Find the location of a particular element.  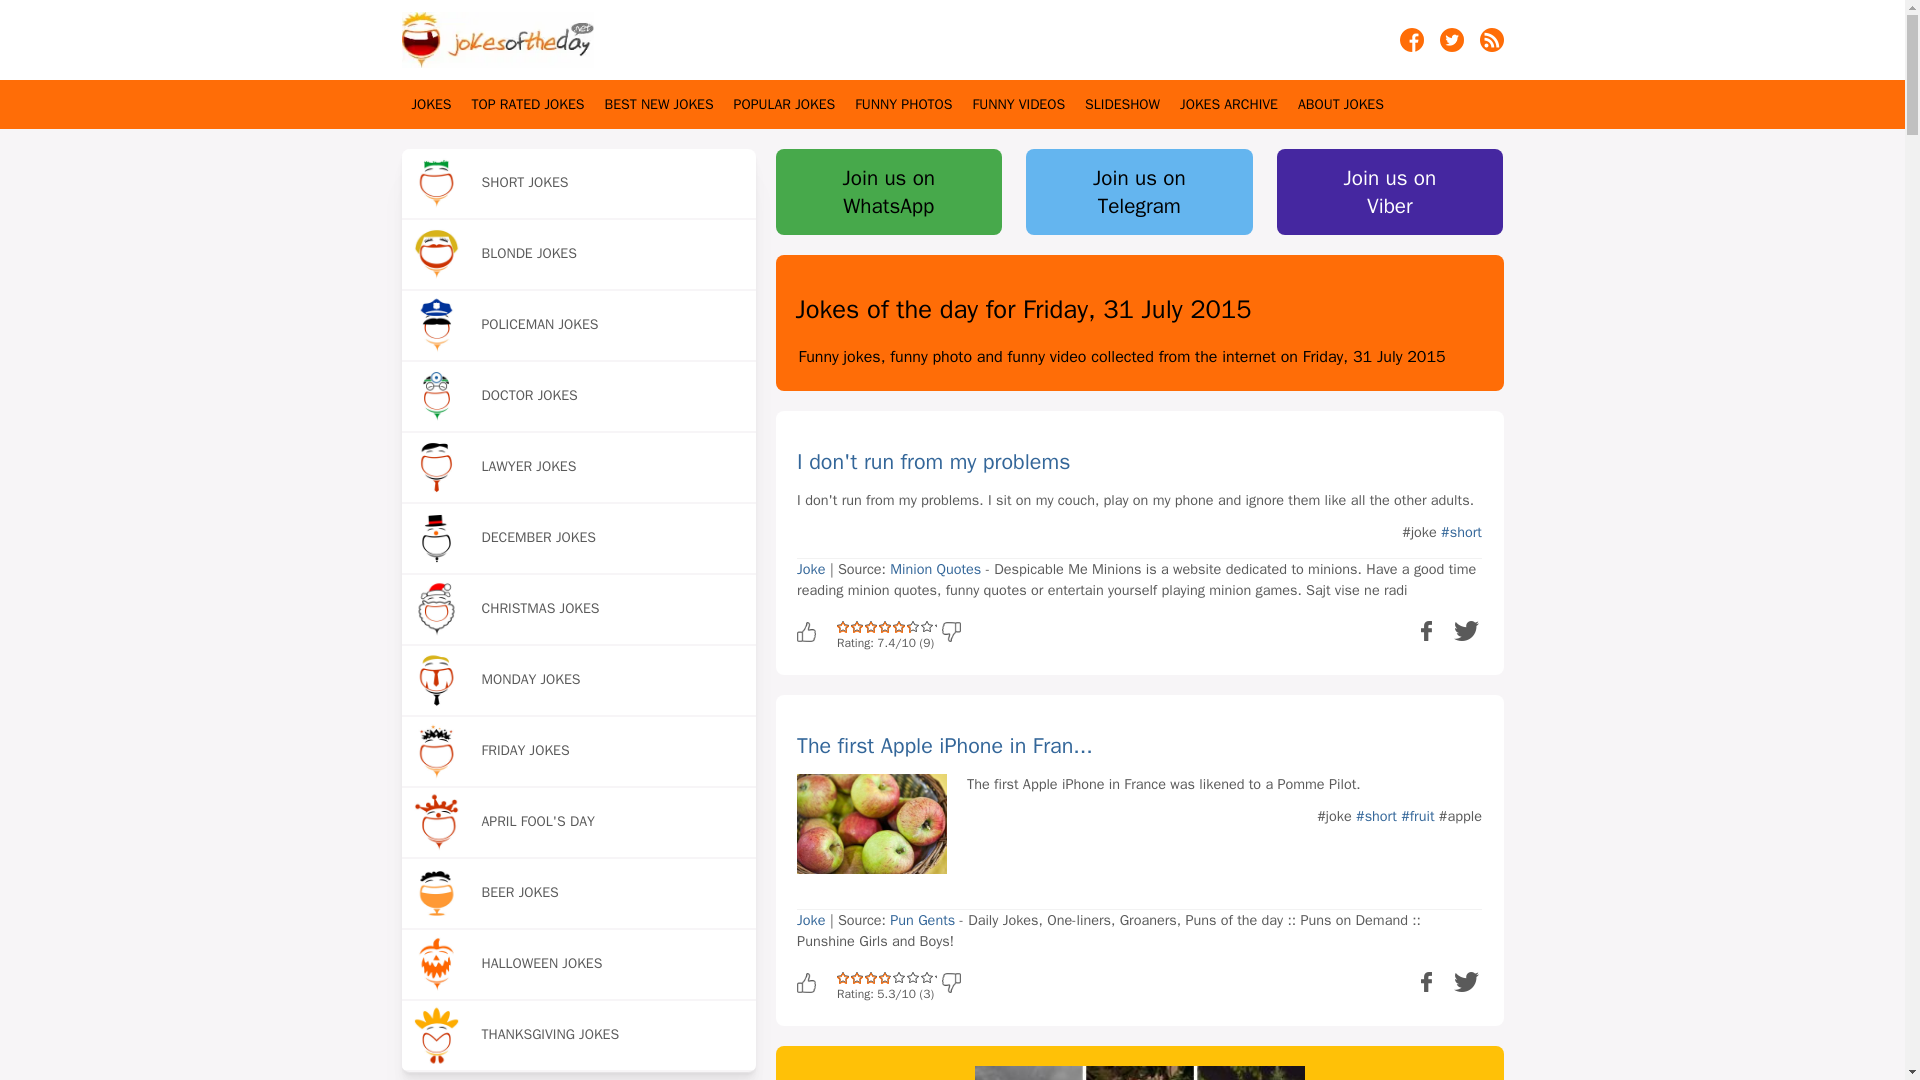

Joke is located at coordinates (810, 568).